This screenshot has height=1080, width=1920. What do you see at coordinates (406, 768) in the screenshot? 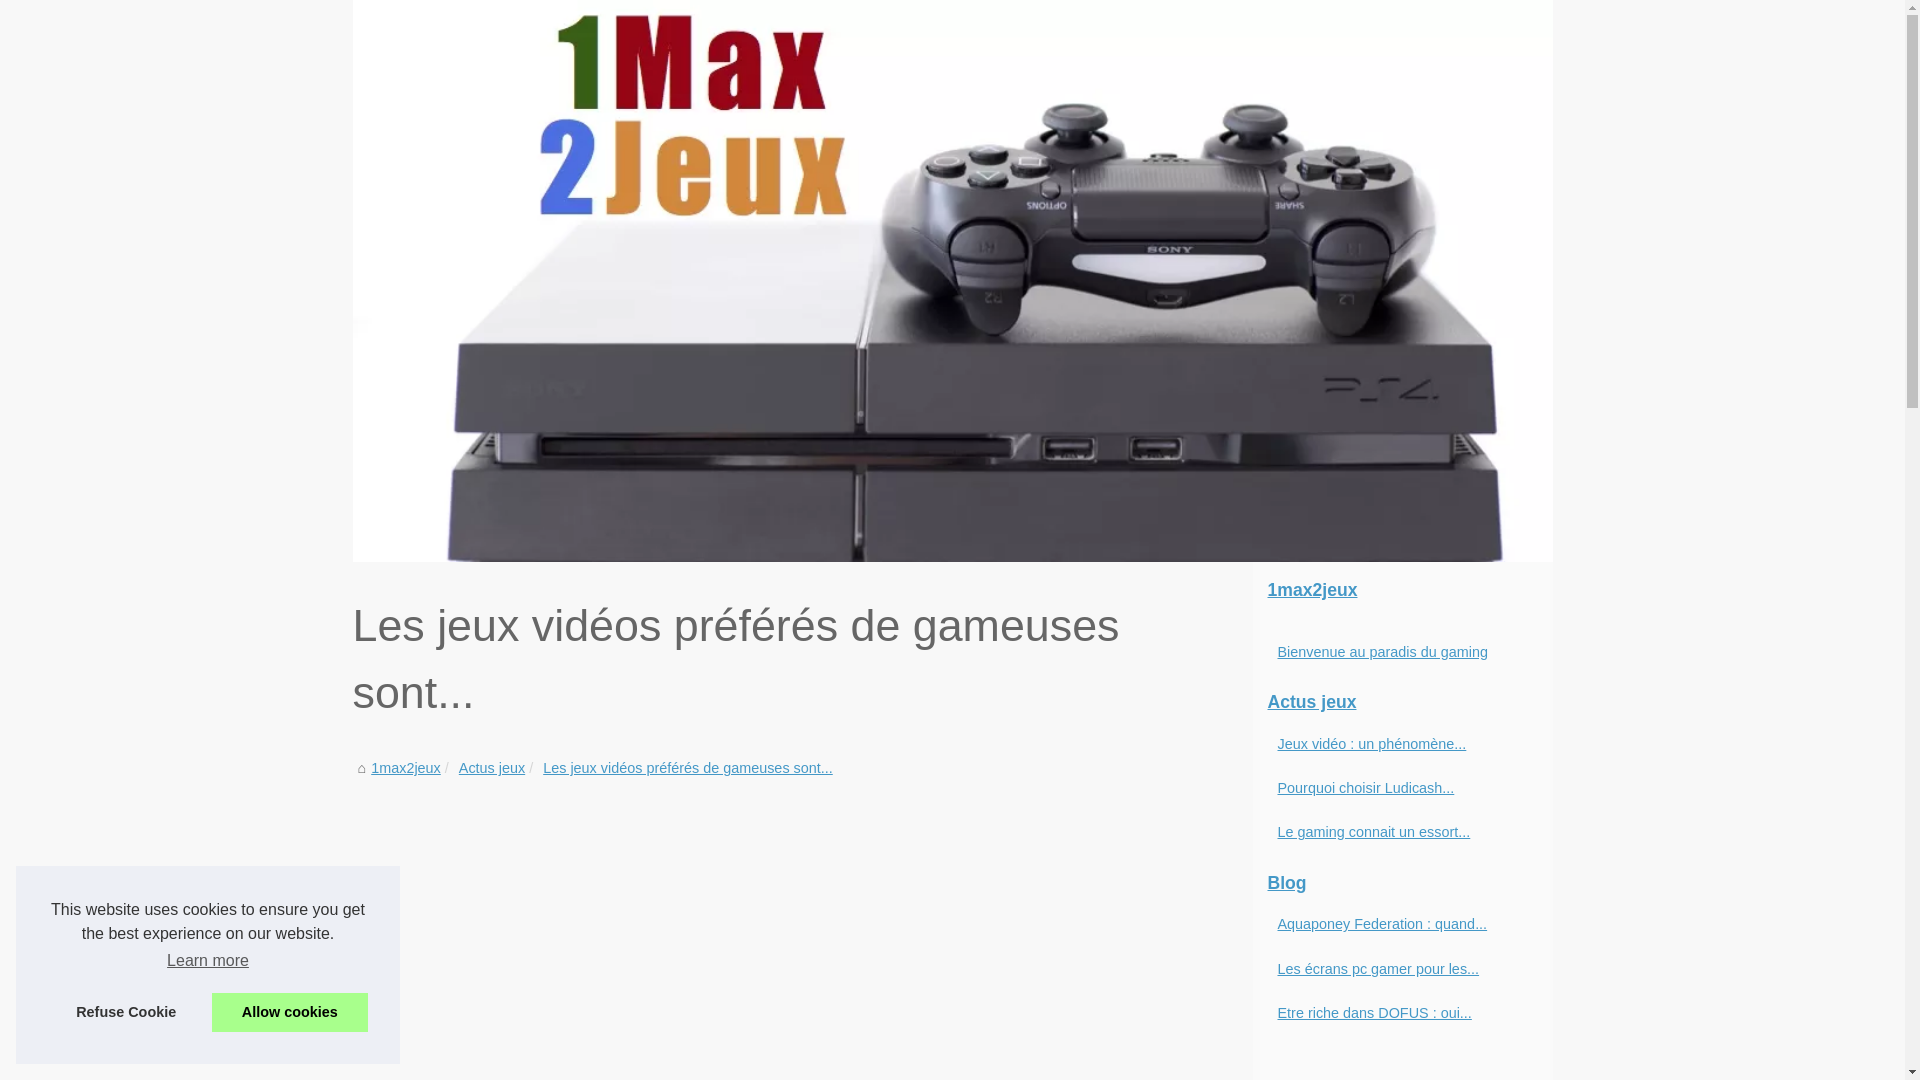
I see `1max2jeux` at bounding box center [406, 768].